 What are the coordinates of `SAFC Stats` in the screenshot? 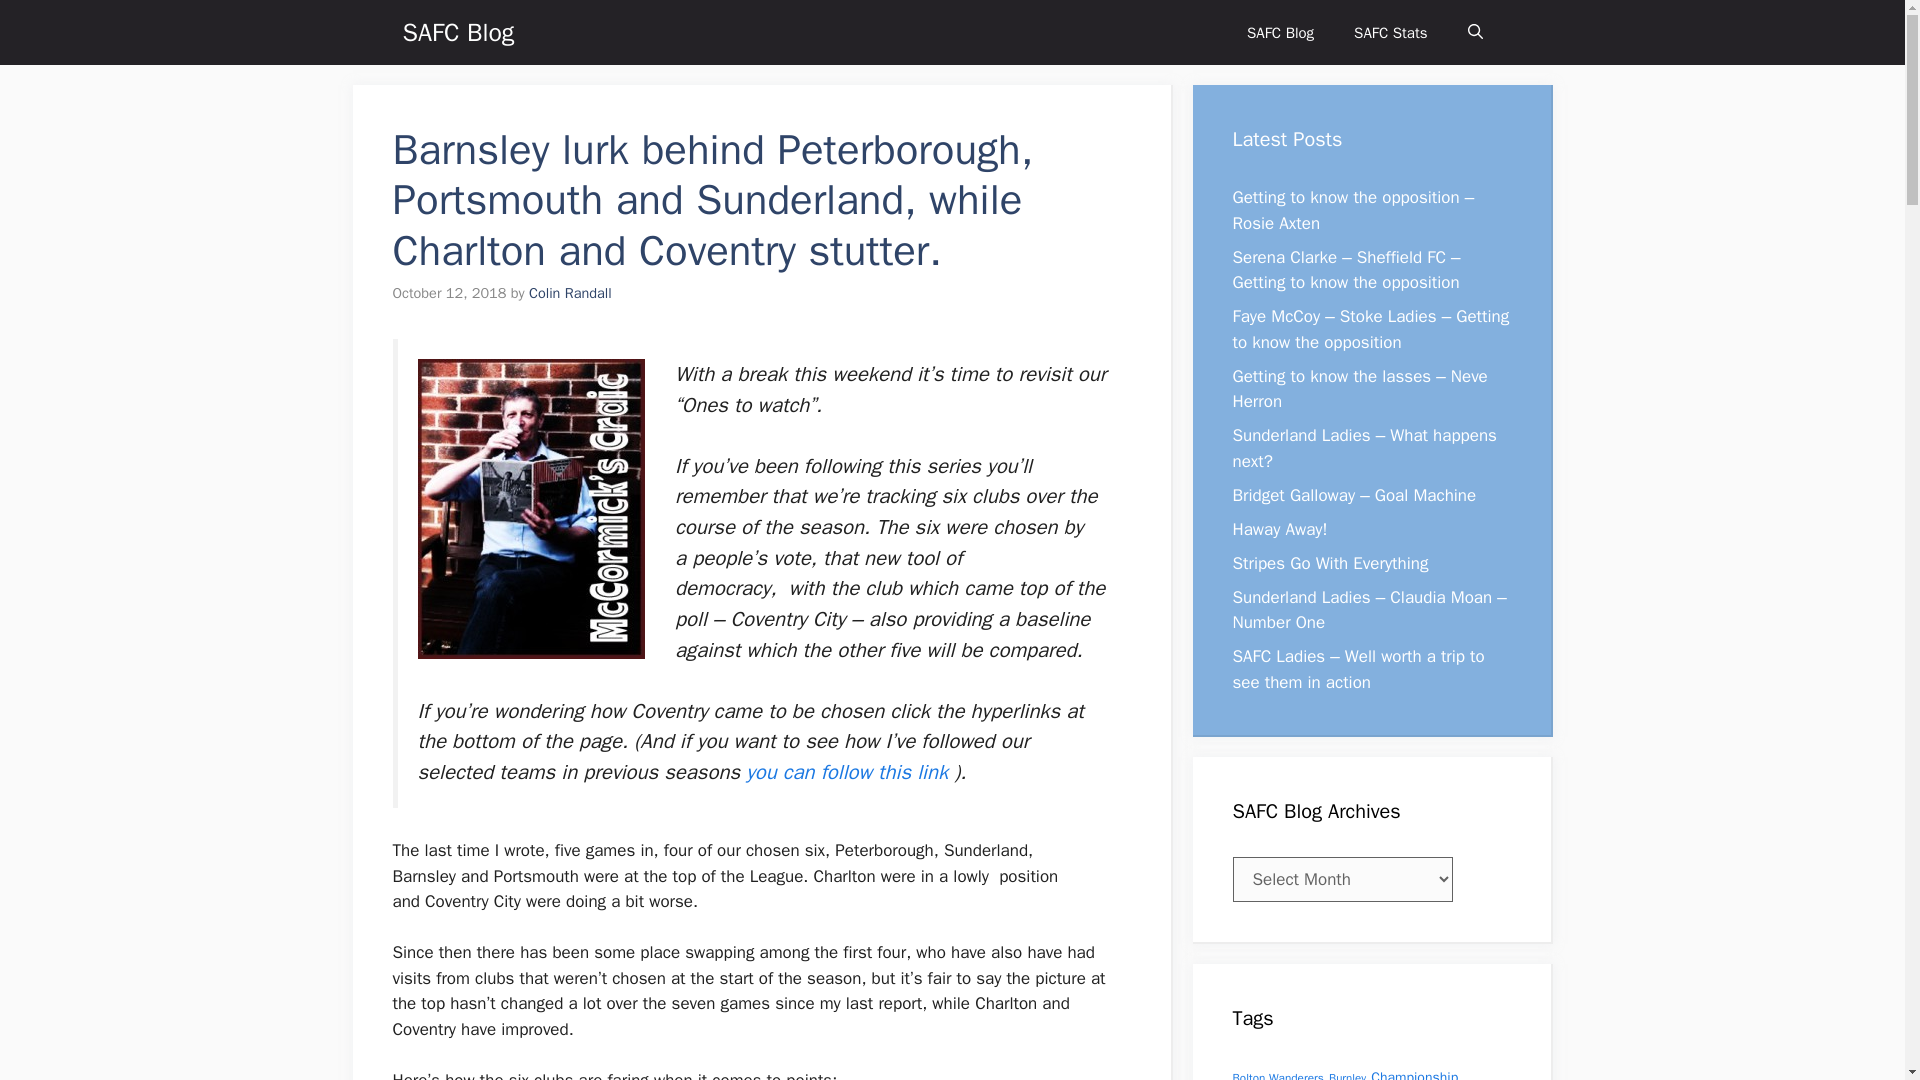 It's located at (1390, 32).